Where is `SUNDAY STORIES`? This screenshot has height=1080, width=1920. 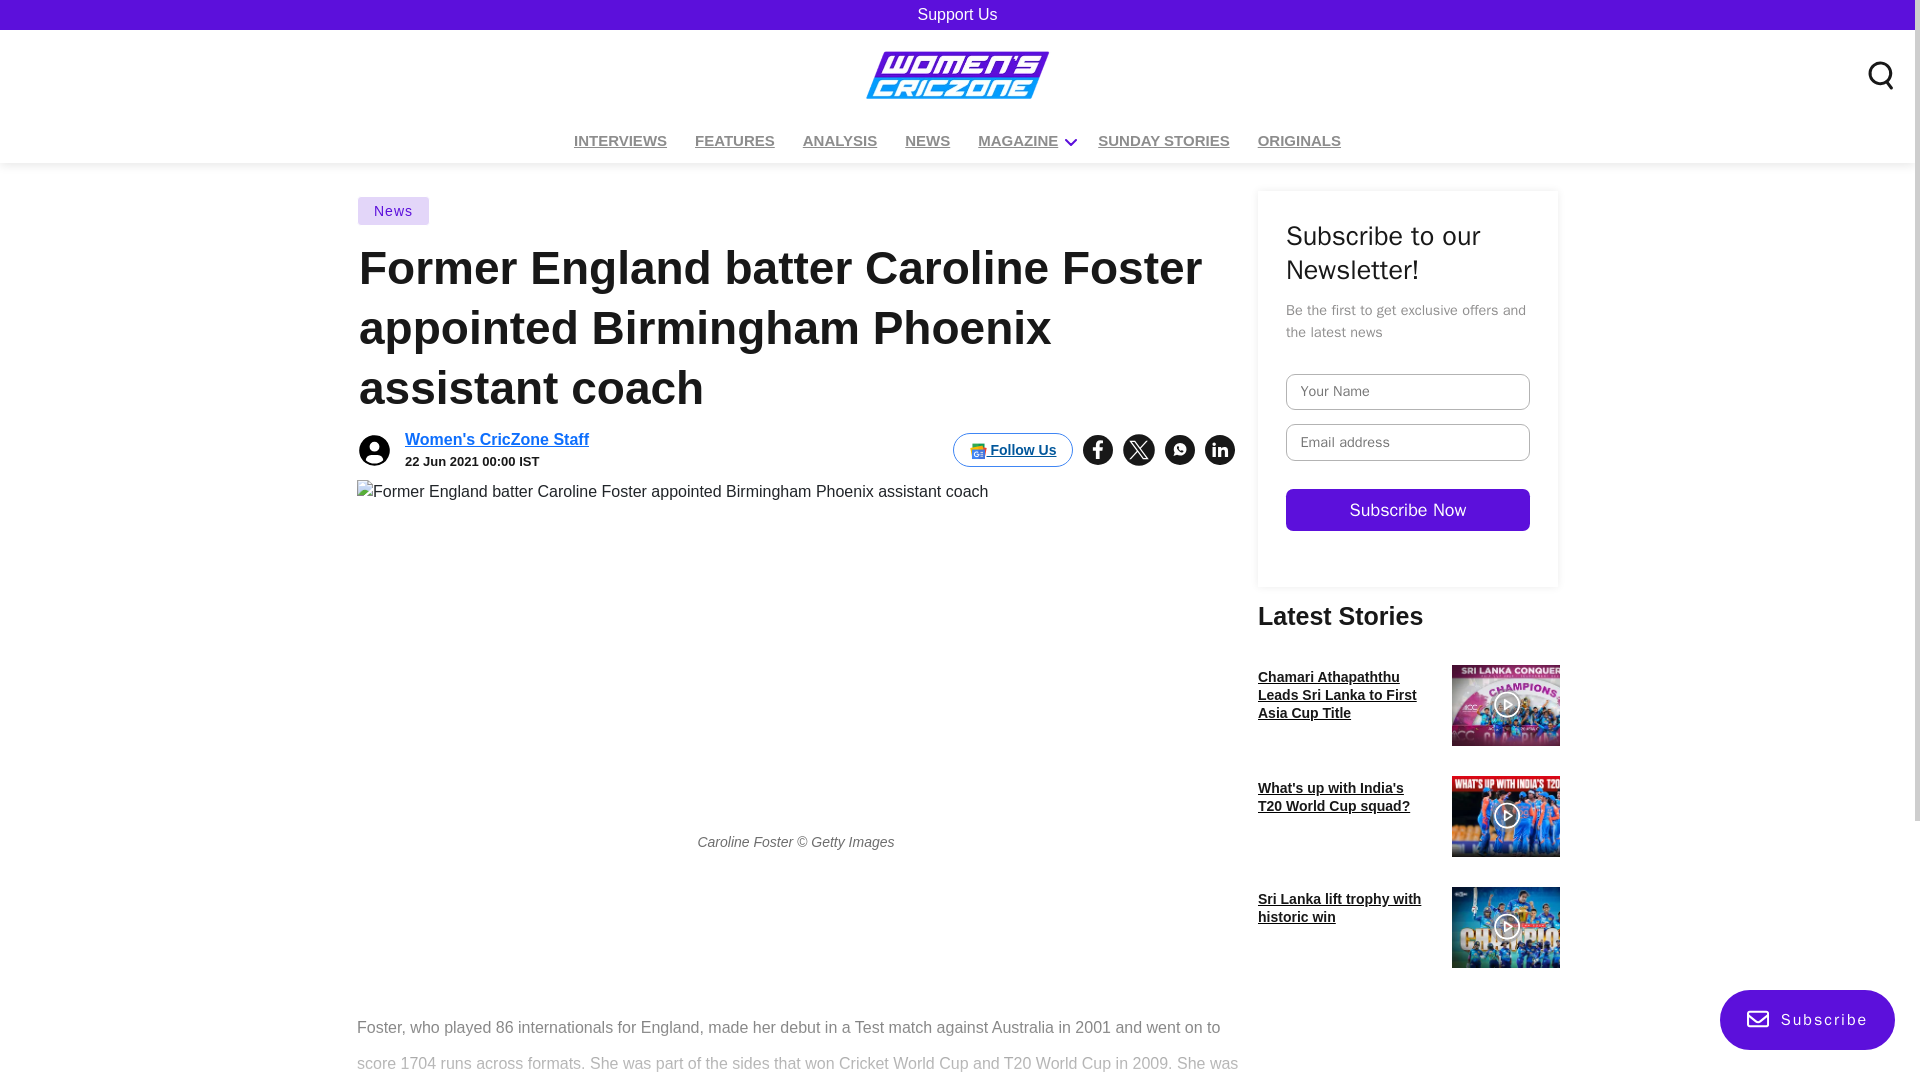
SUNDAY STORIES is located at coordinates (1163, 141).